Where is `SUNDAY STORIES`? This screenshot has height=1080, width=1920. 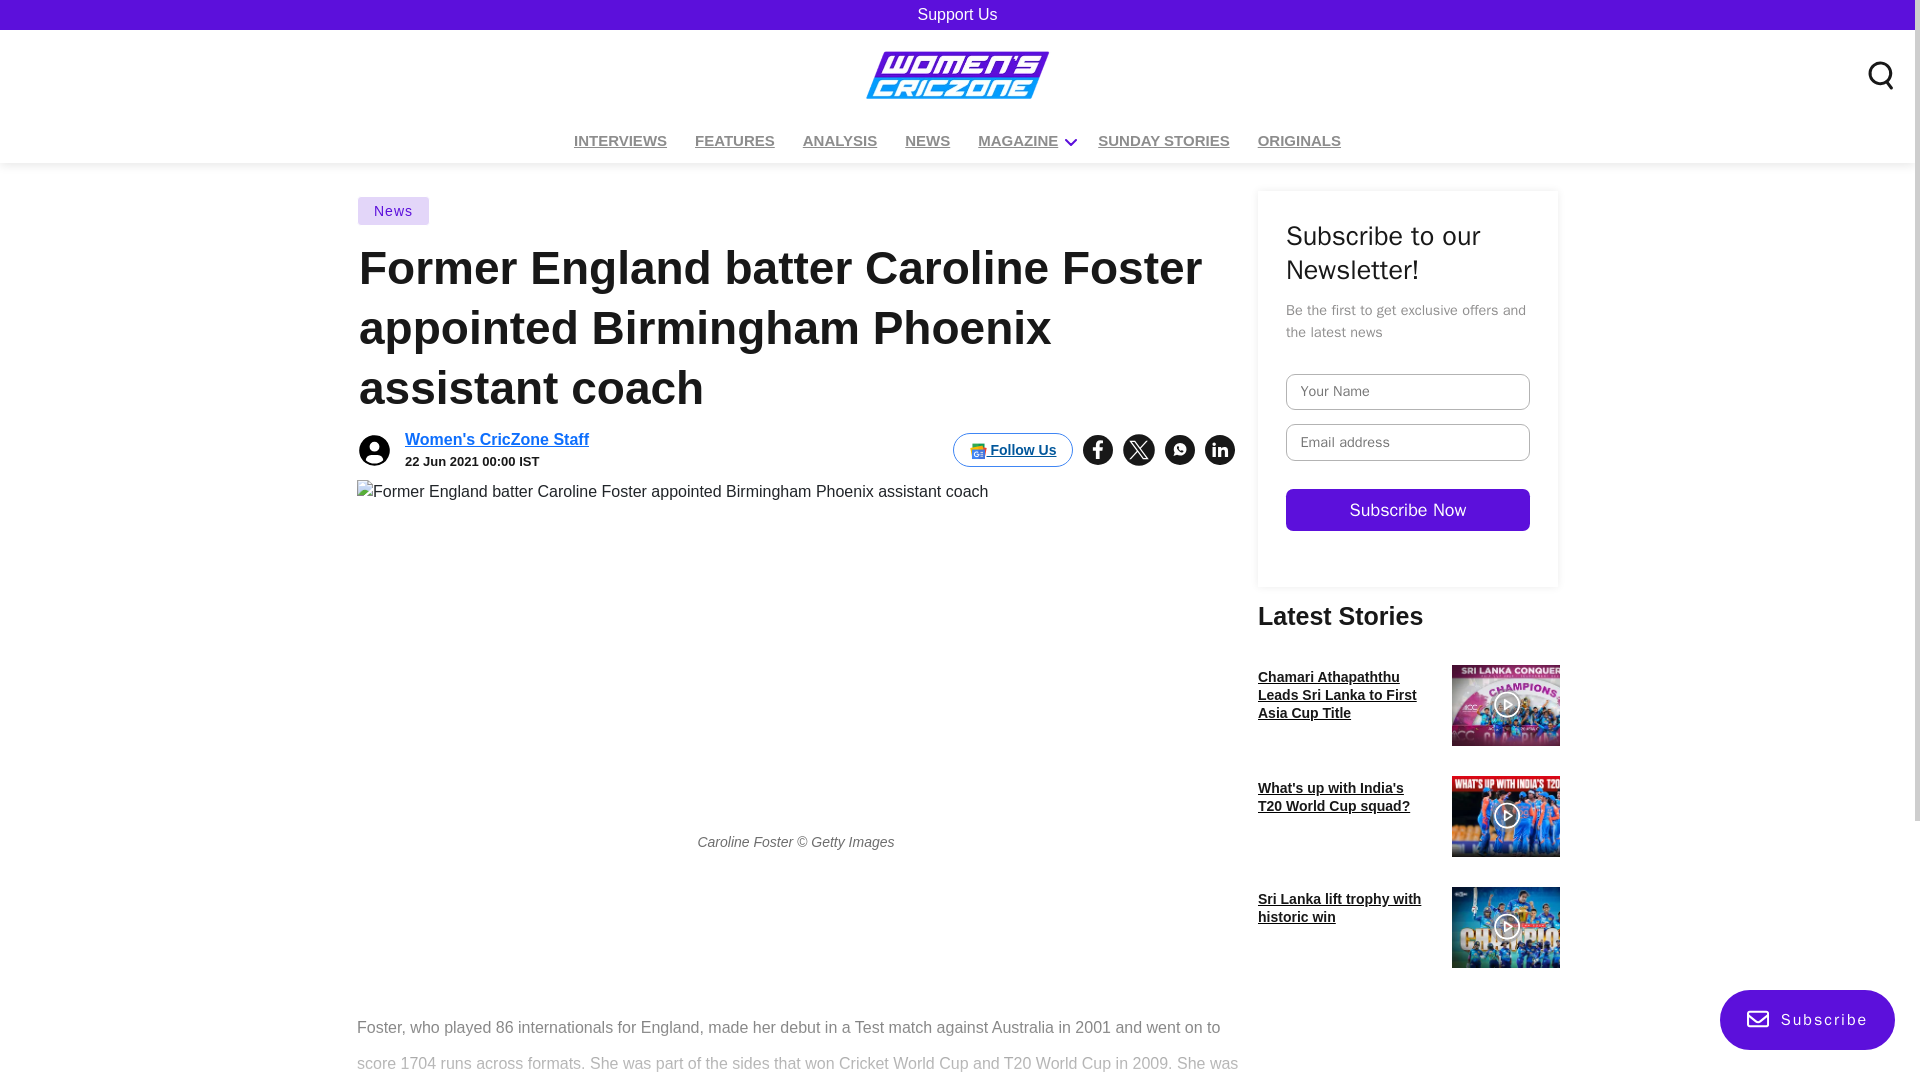
SUNDAY STORIES is located at coordinates (1163, 141).